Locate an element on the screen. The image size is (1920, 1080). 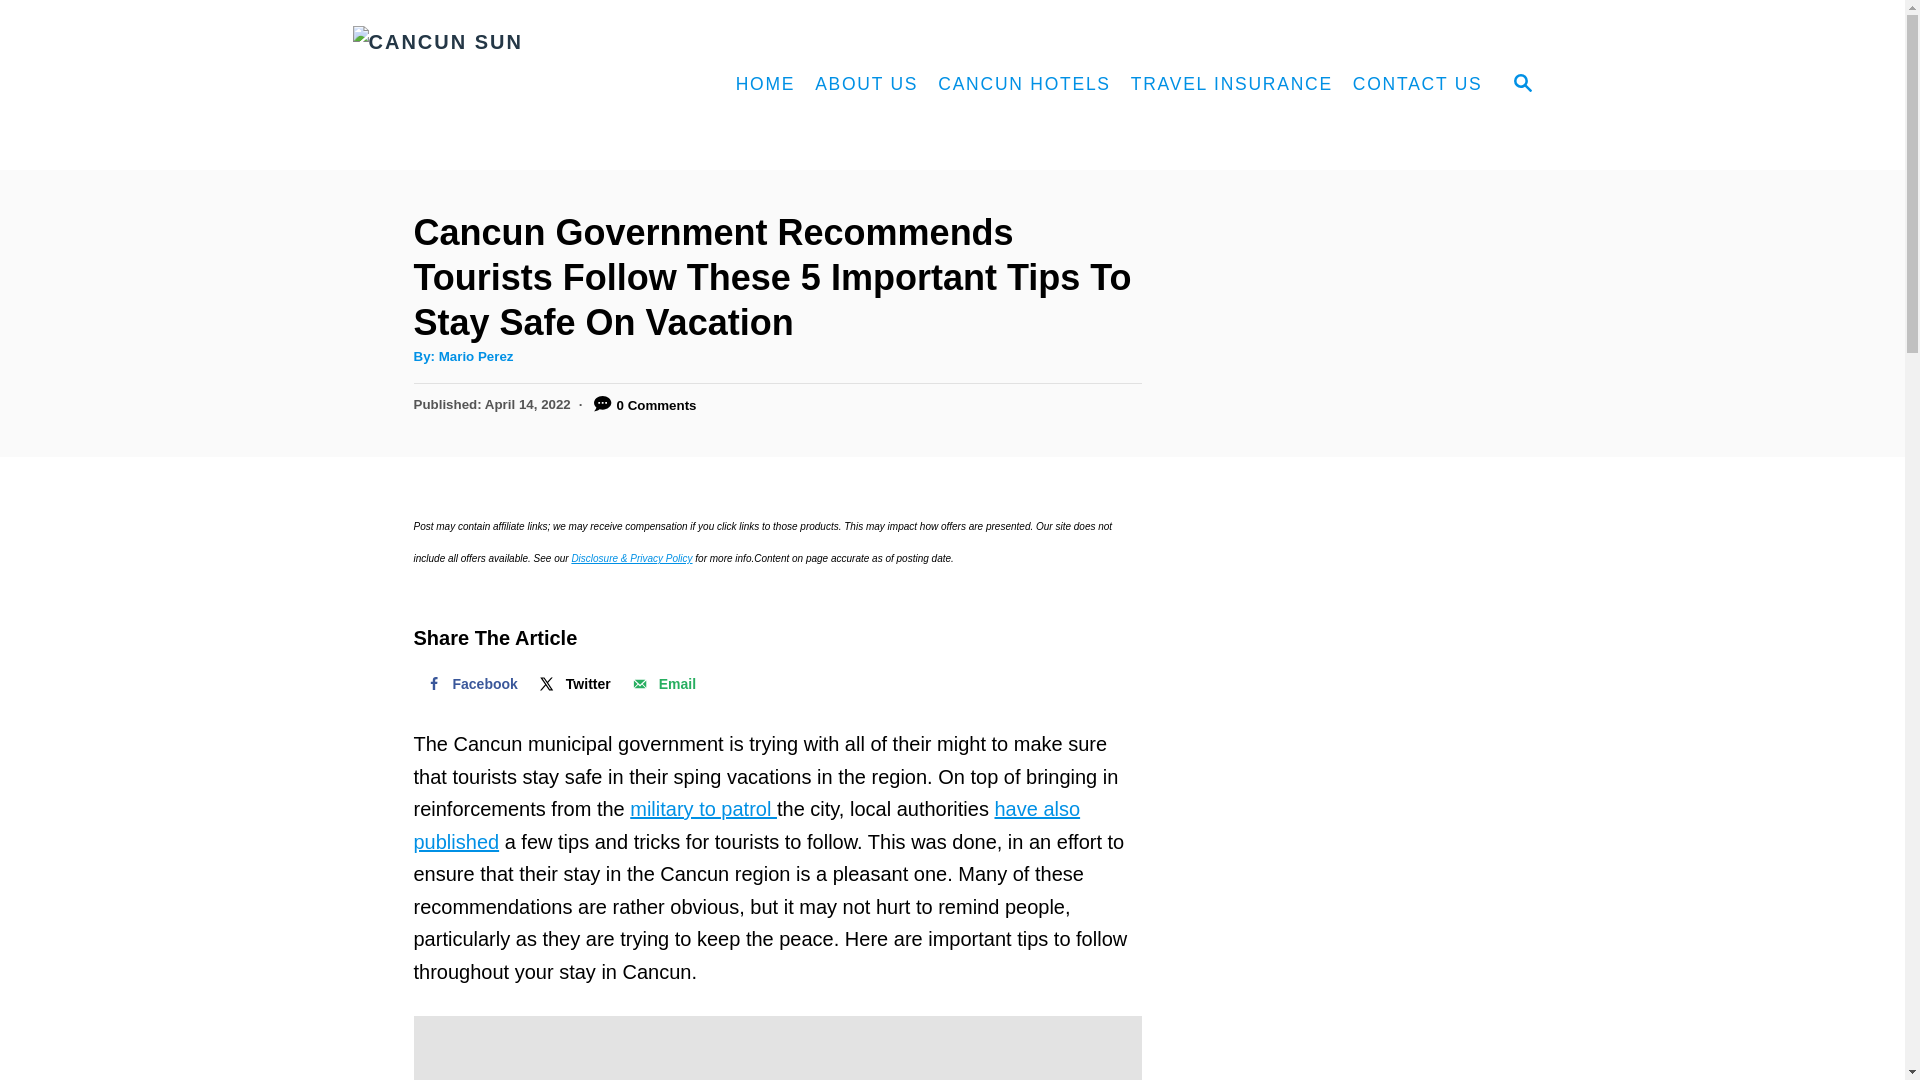
TRAVEL INSURANCE is located at coordinates (1232, 84).